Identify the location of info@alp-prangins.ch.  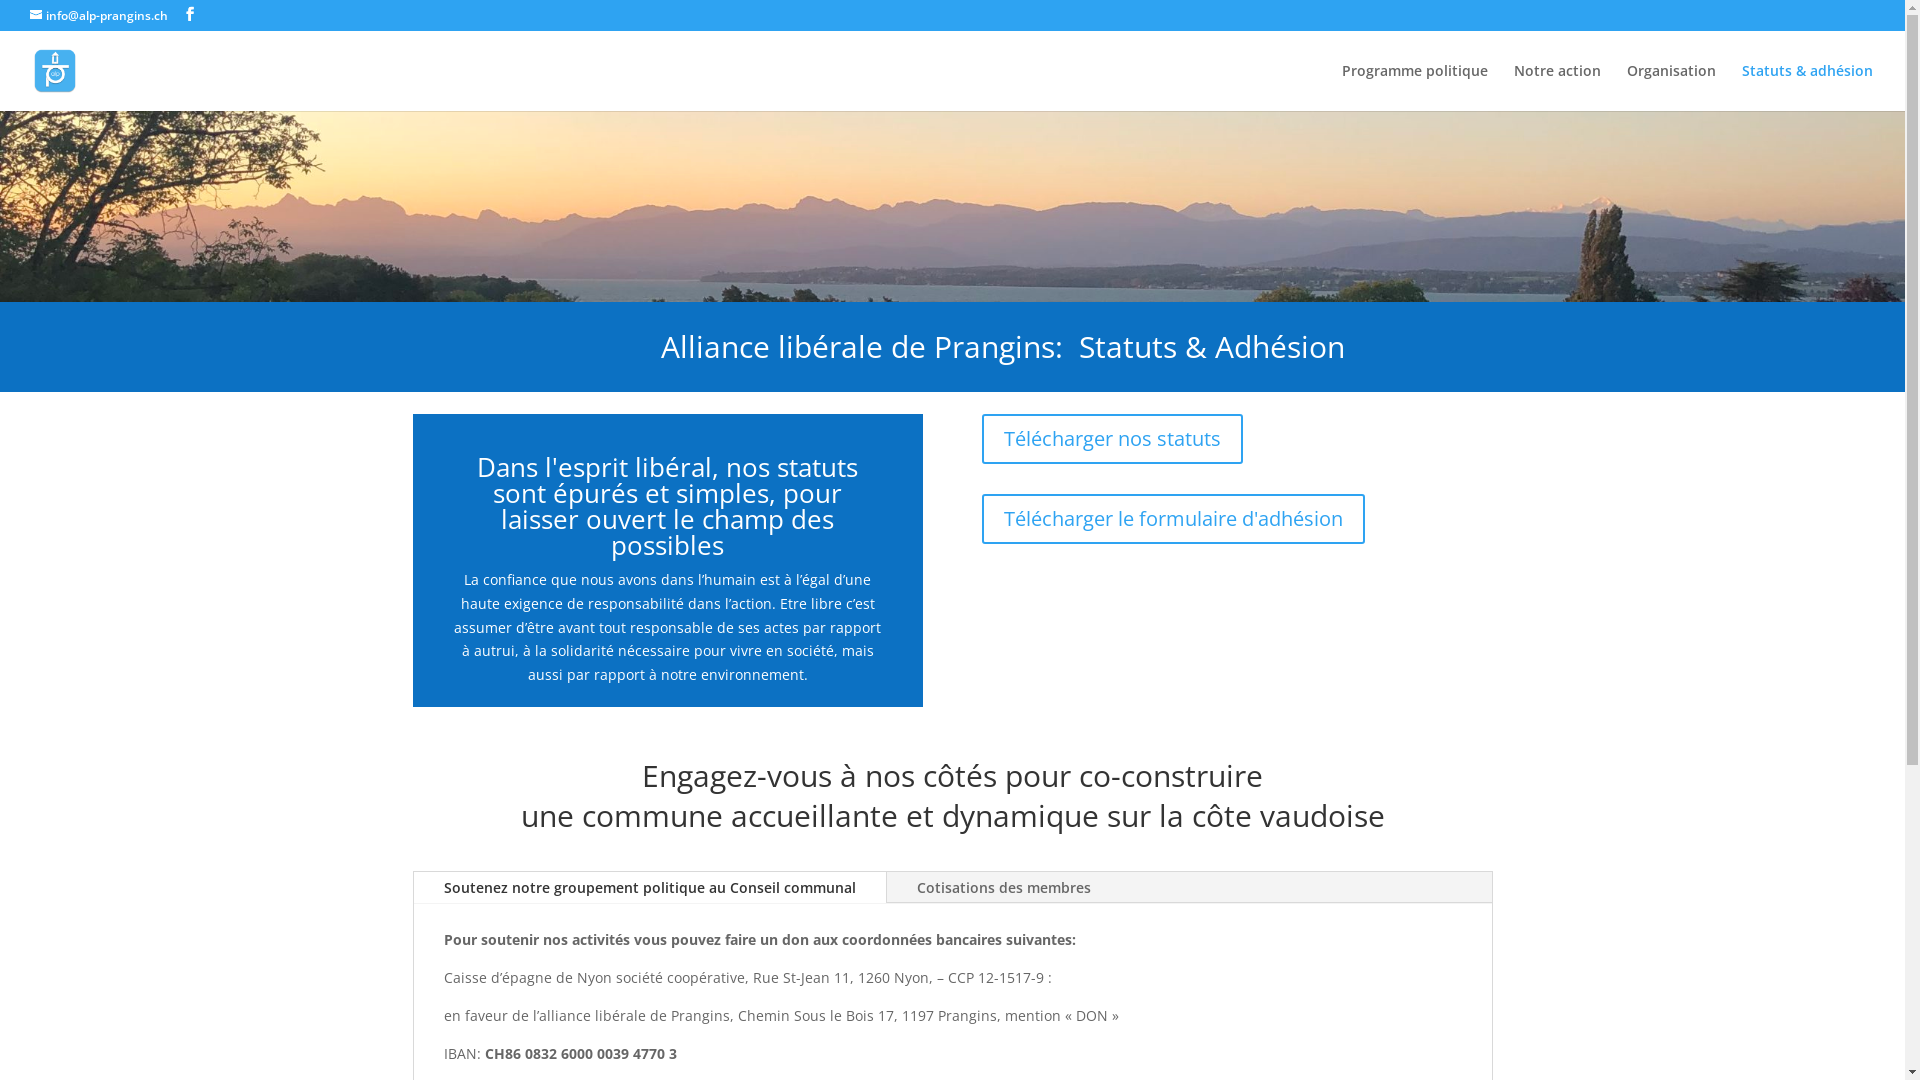
(99, 16).